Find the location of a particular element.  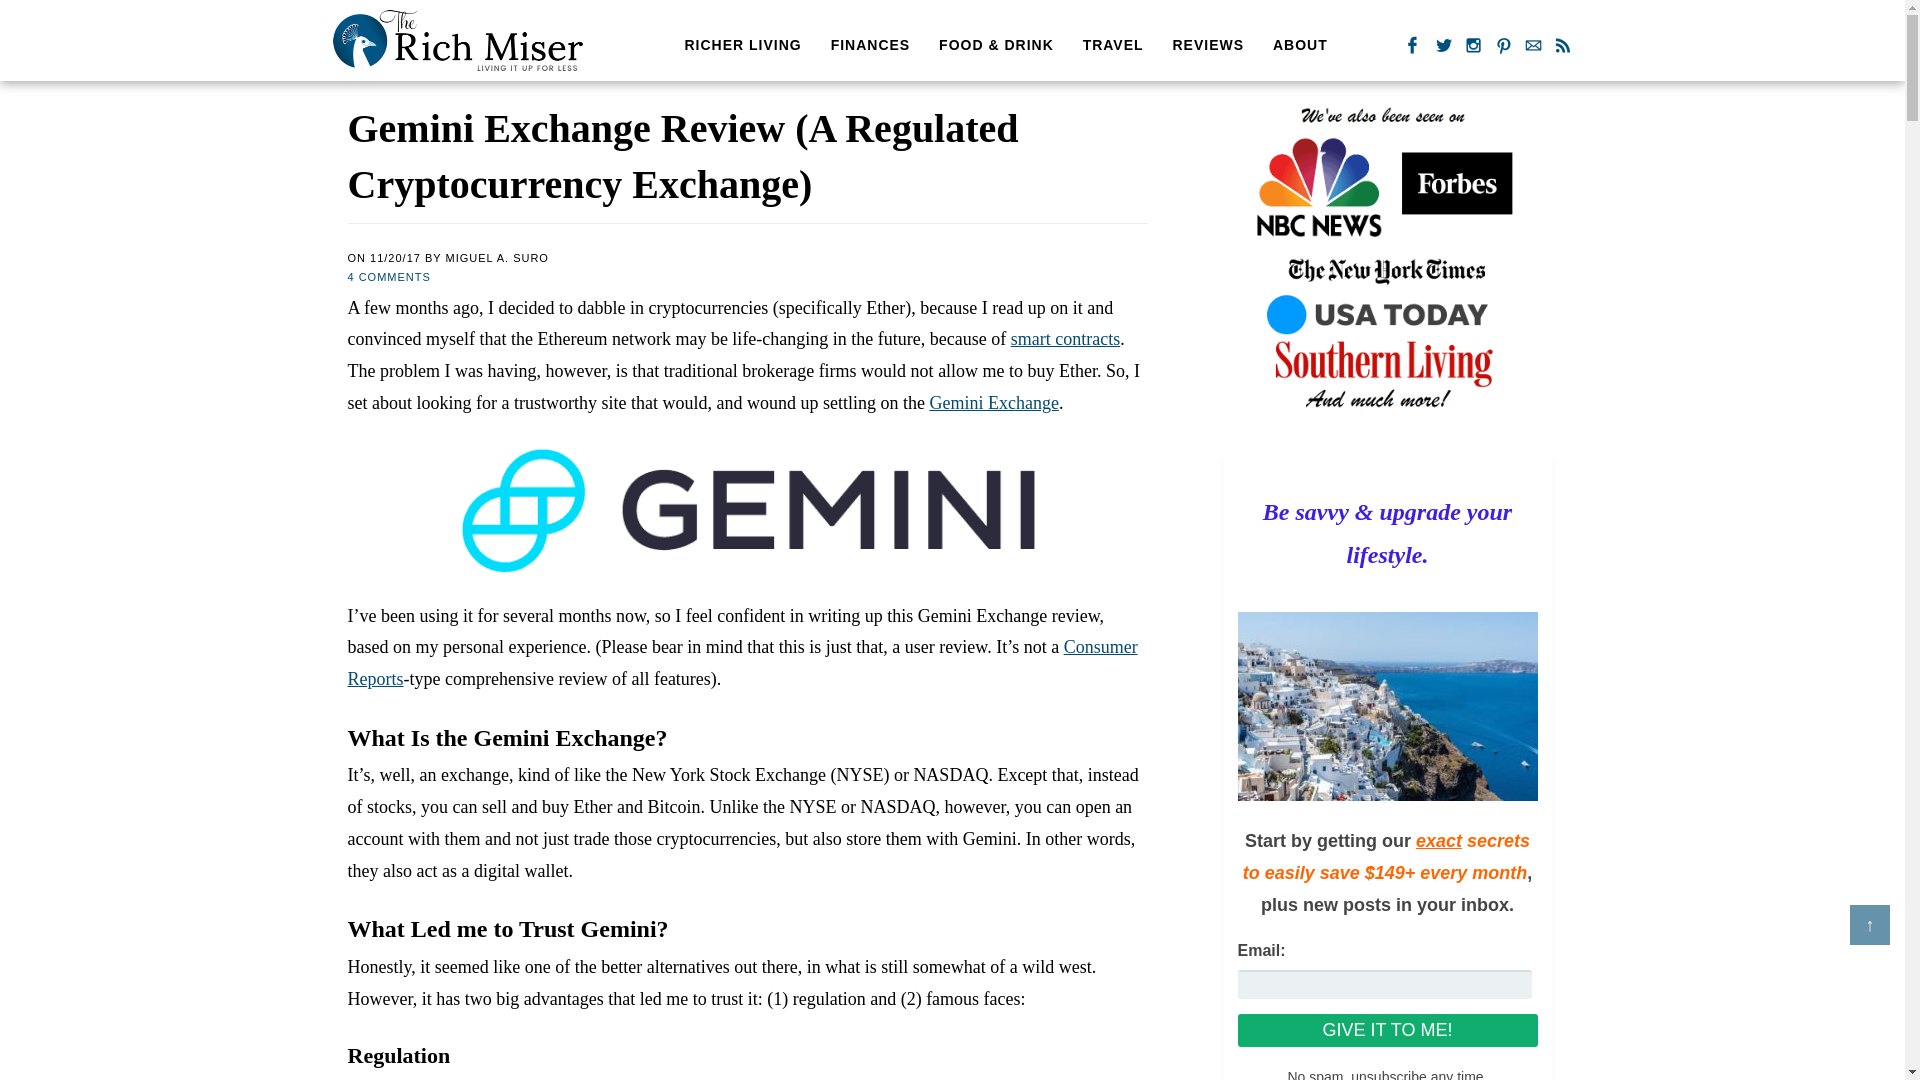

THE RICH MISER is located at coordinates (456, 40).